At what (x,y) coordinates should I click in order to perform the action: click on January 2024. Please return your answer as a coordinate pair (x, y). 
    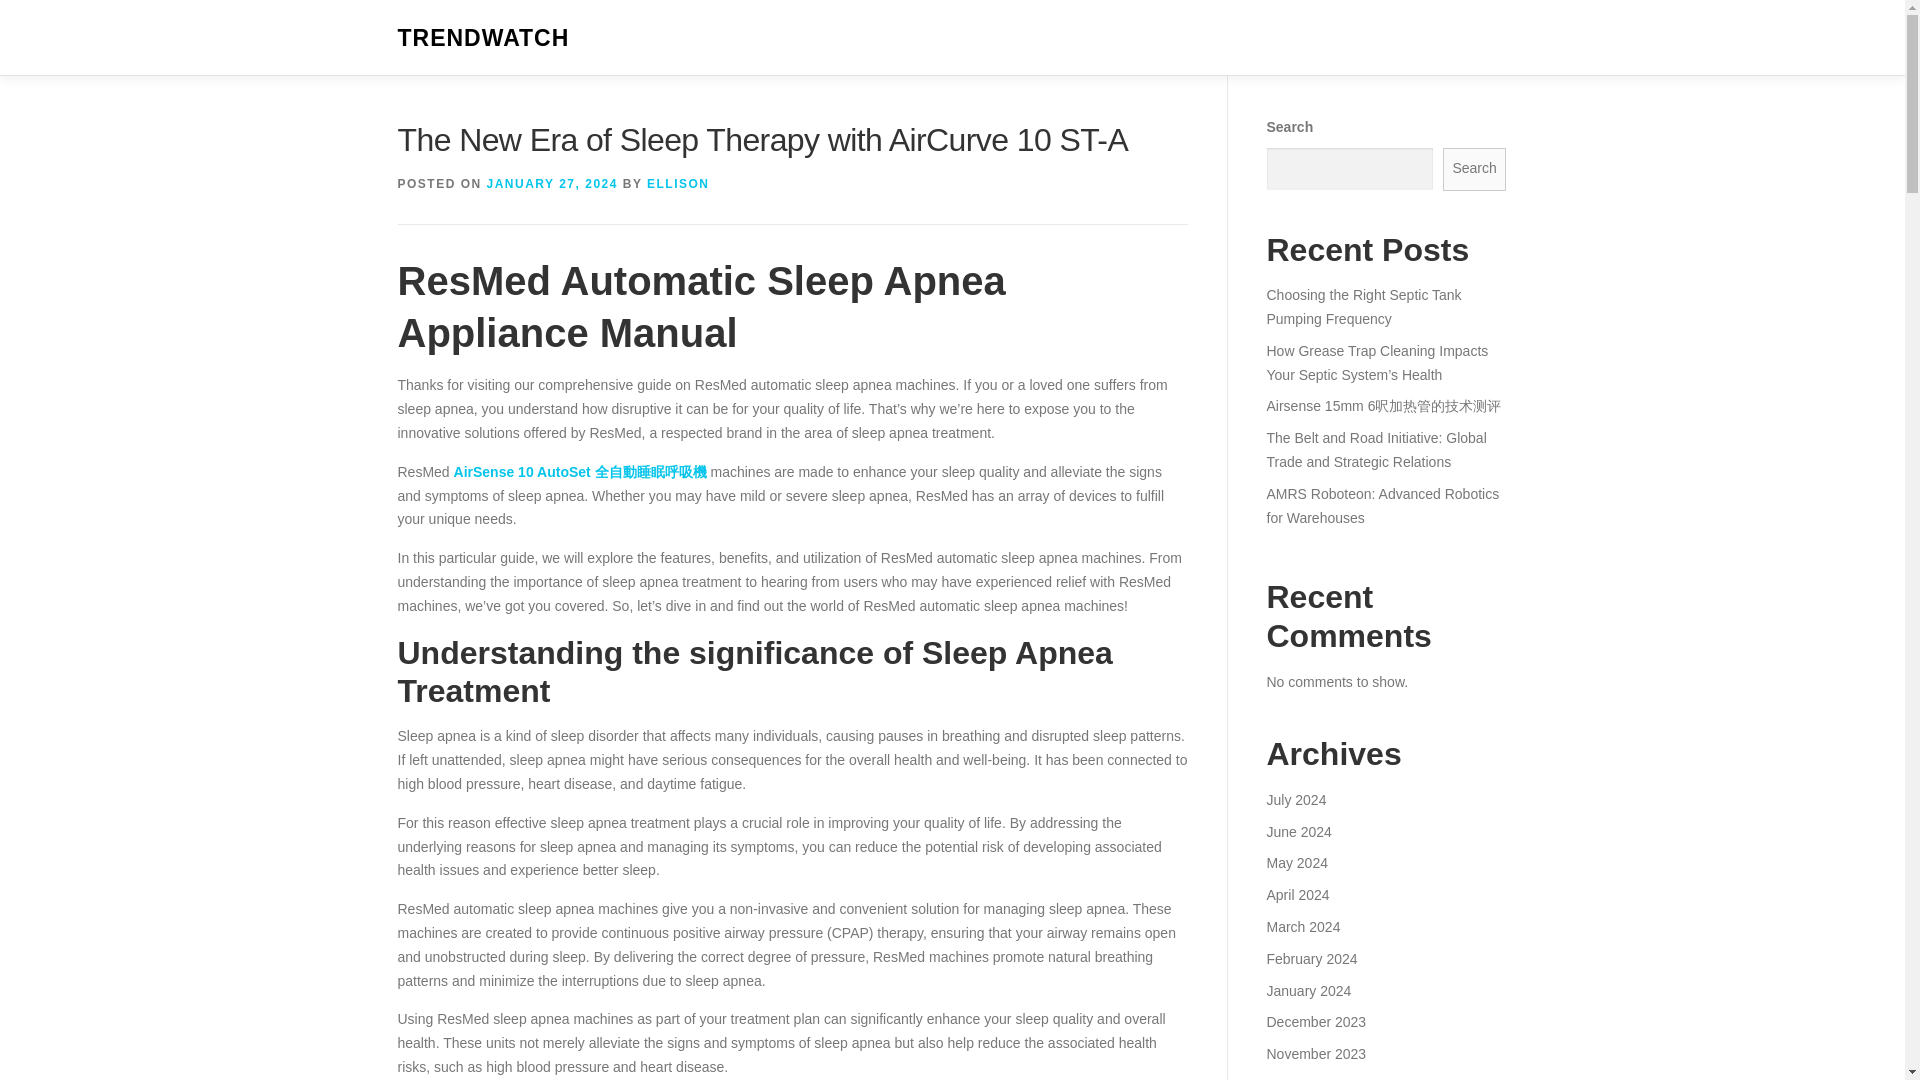
    Looking at the image, I should click on (1308, 989).